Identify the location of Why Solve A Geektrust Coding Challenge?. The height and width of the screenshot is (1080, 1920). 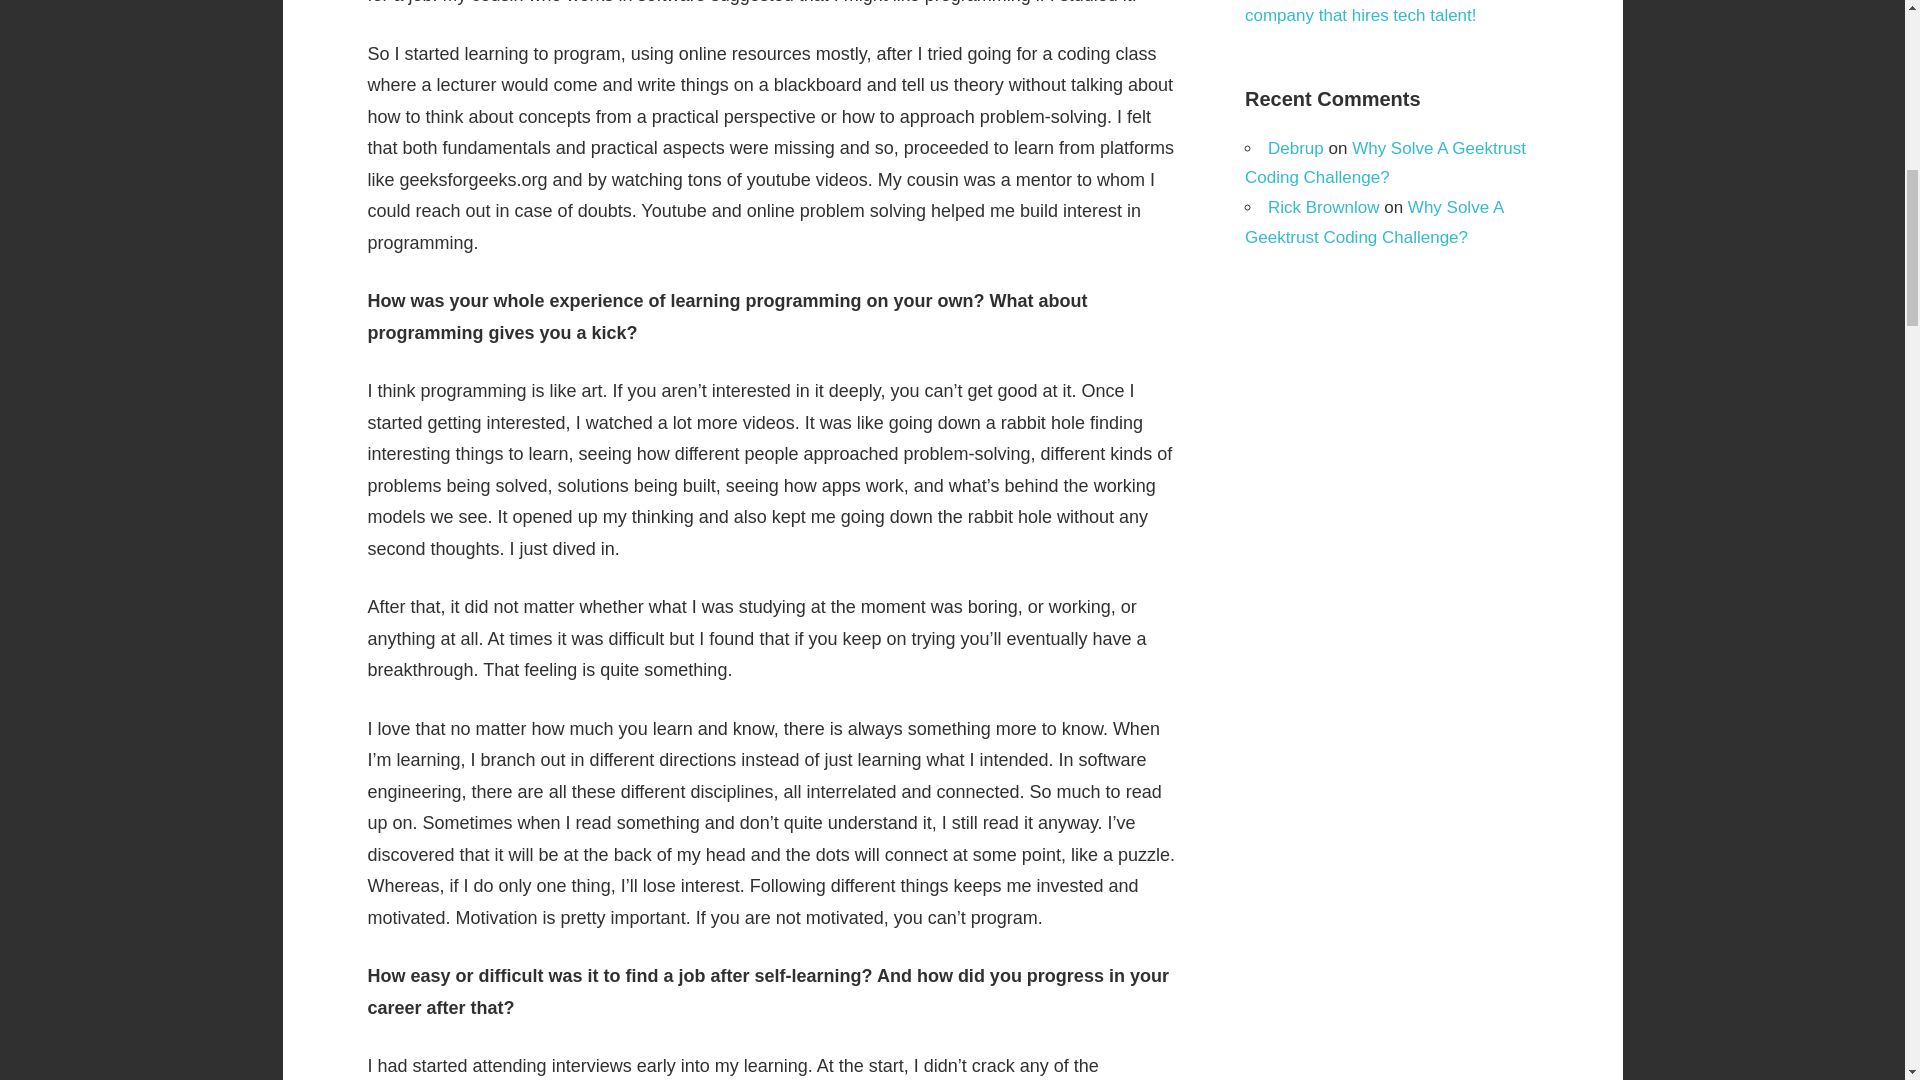
(1385, 162).